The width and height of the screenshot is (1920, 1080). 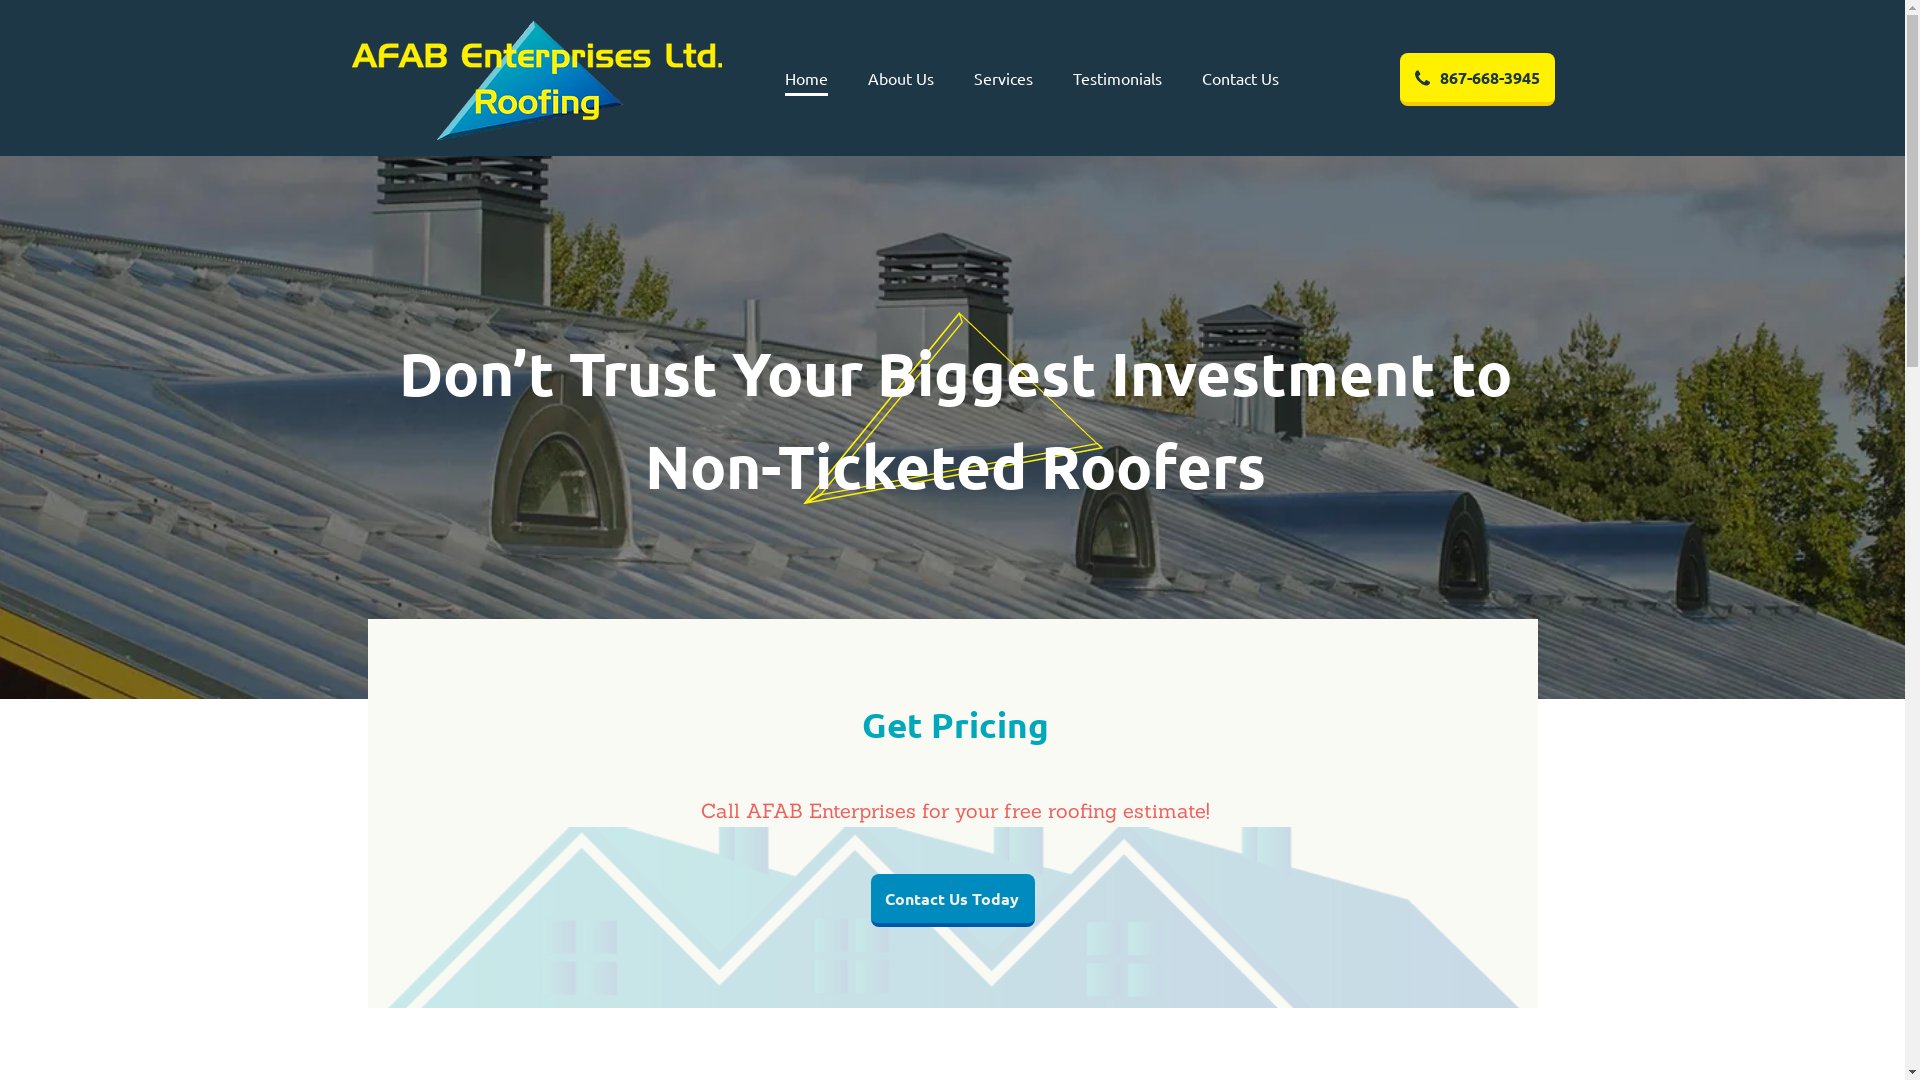 I want to click on Contact Us Today, so click(x=952, y=900).